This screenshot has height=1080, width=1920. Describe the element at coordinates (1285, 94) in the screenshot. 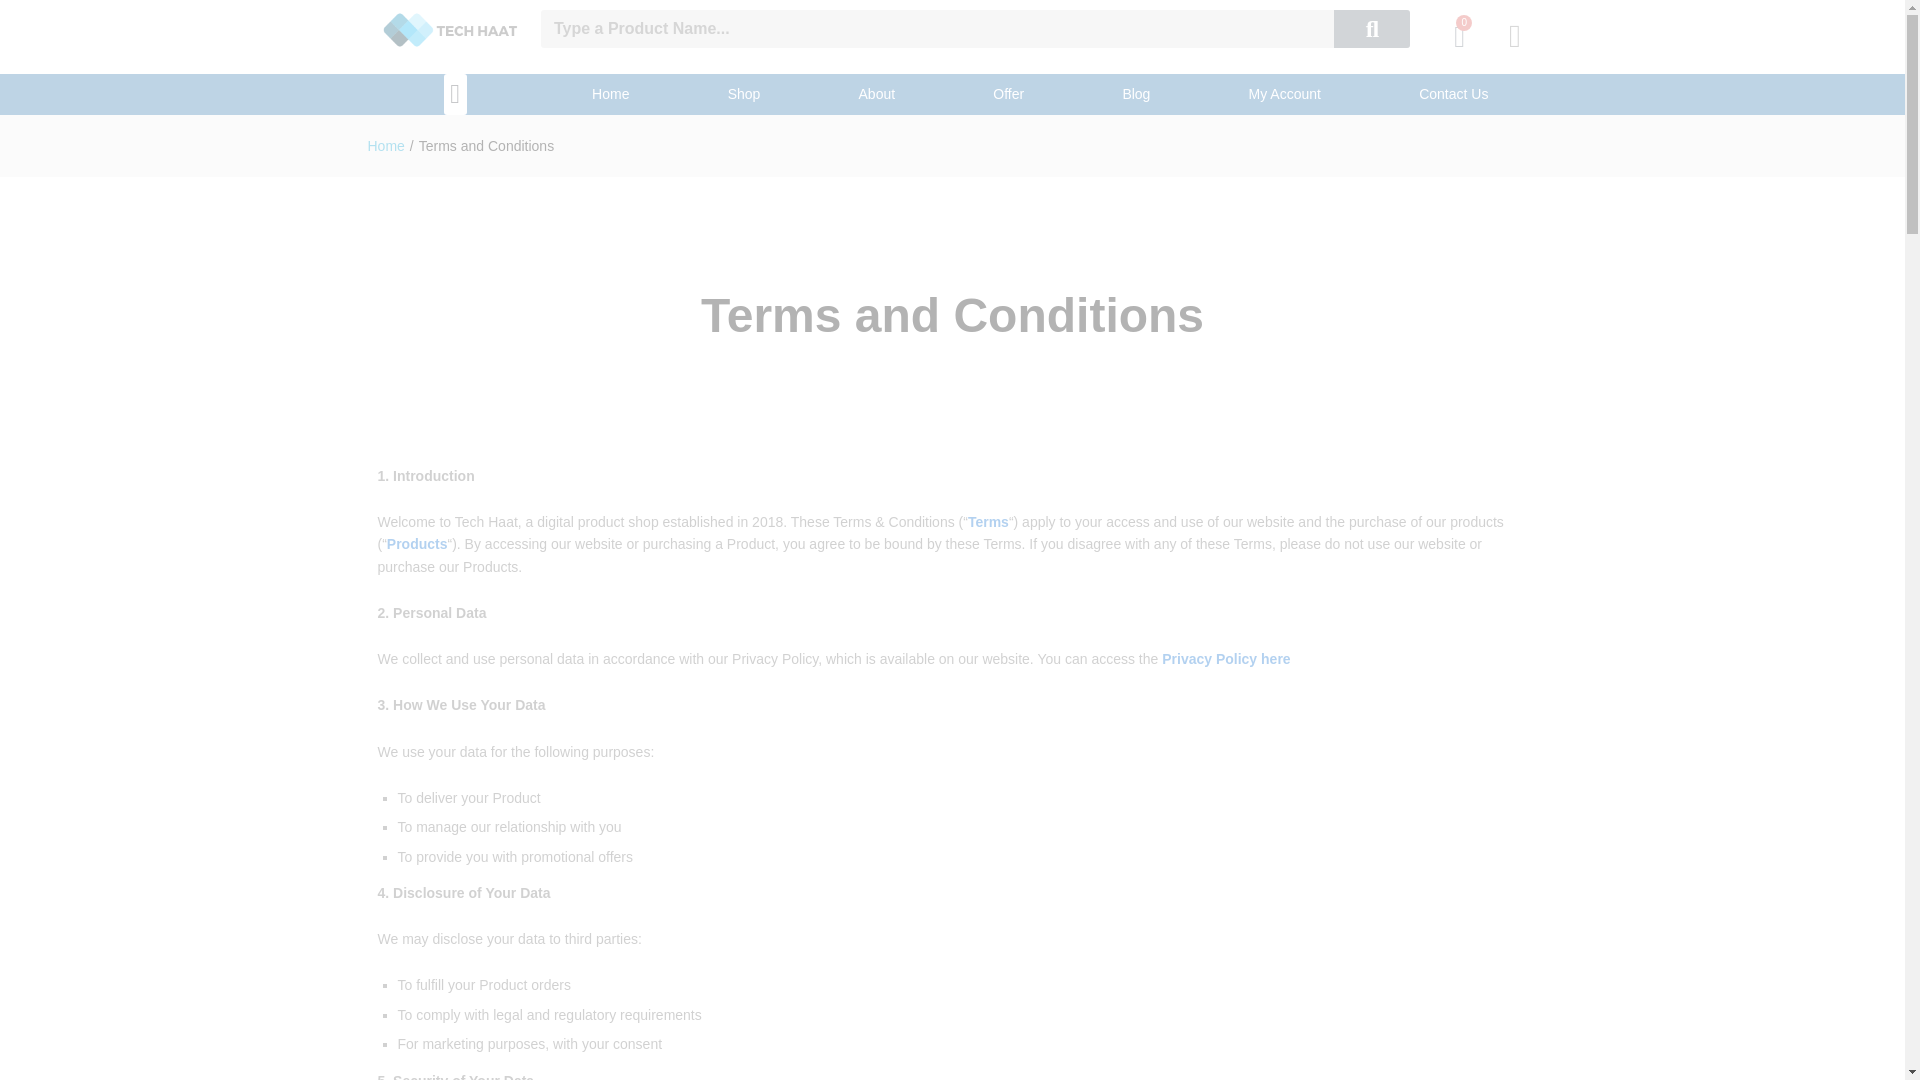

I see `My Account` at that location.